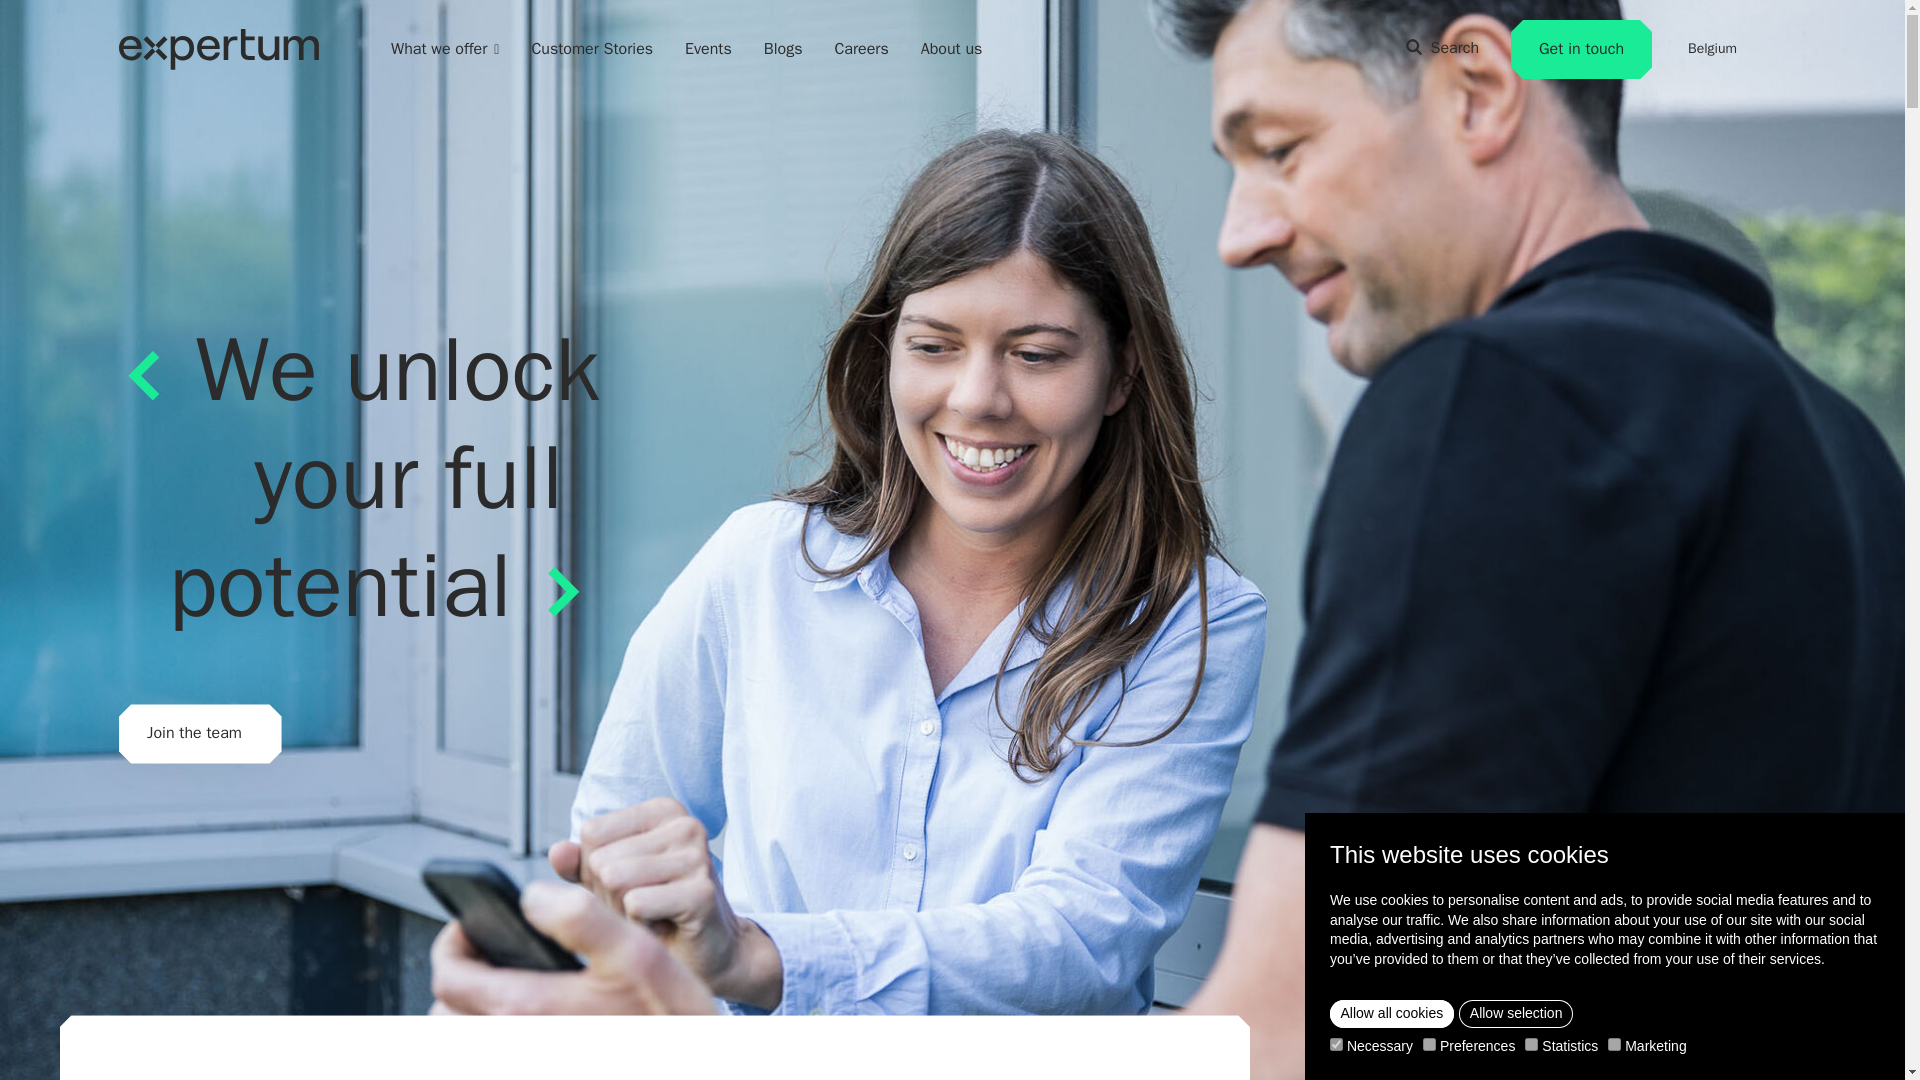  I want to click on Allow all cookies, so click(1392, 1014).